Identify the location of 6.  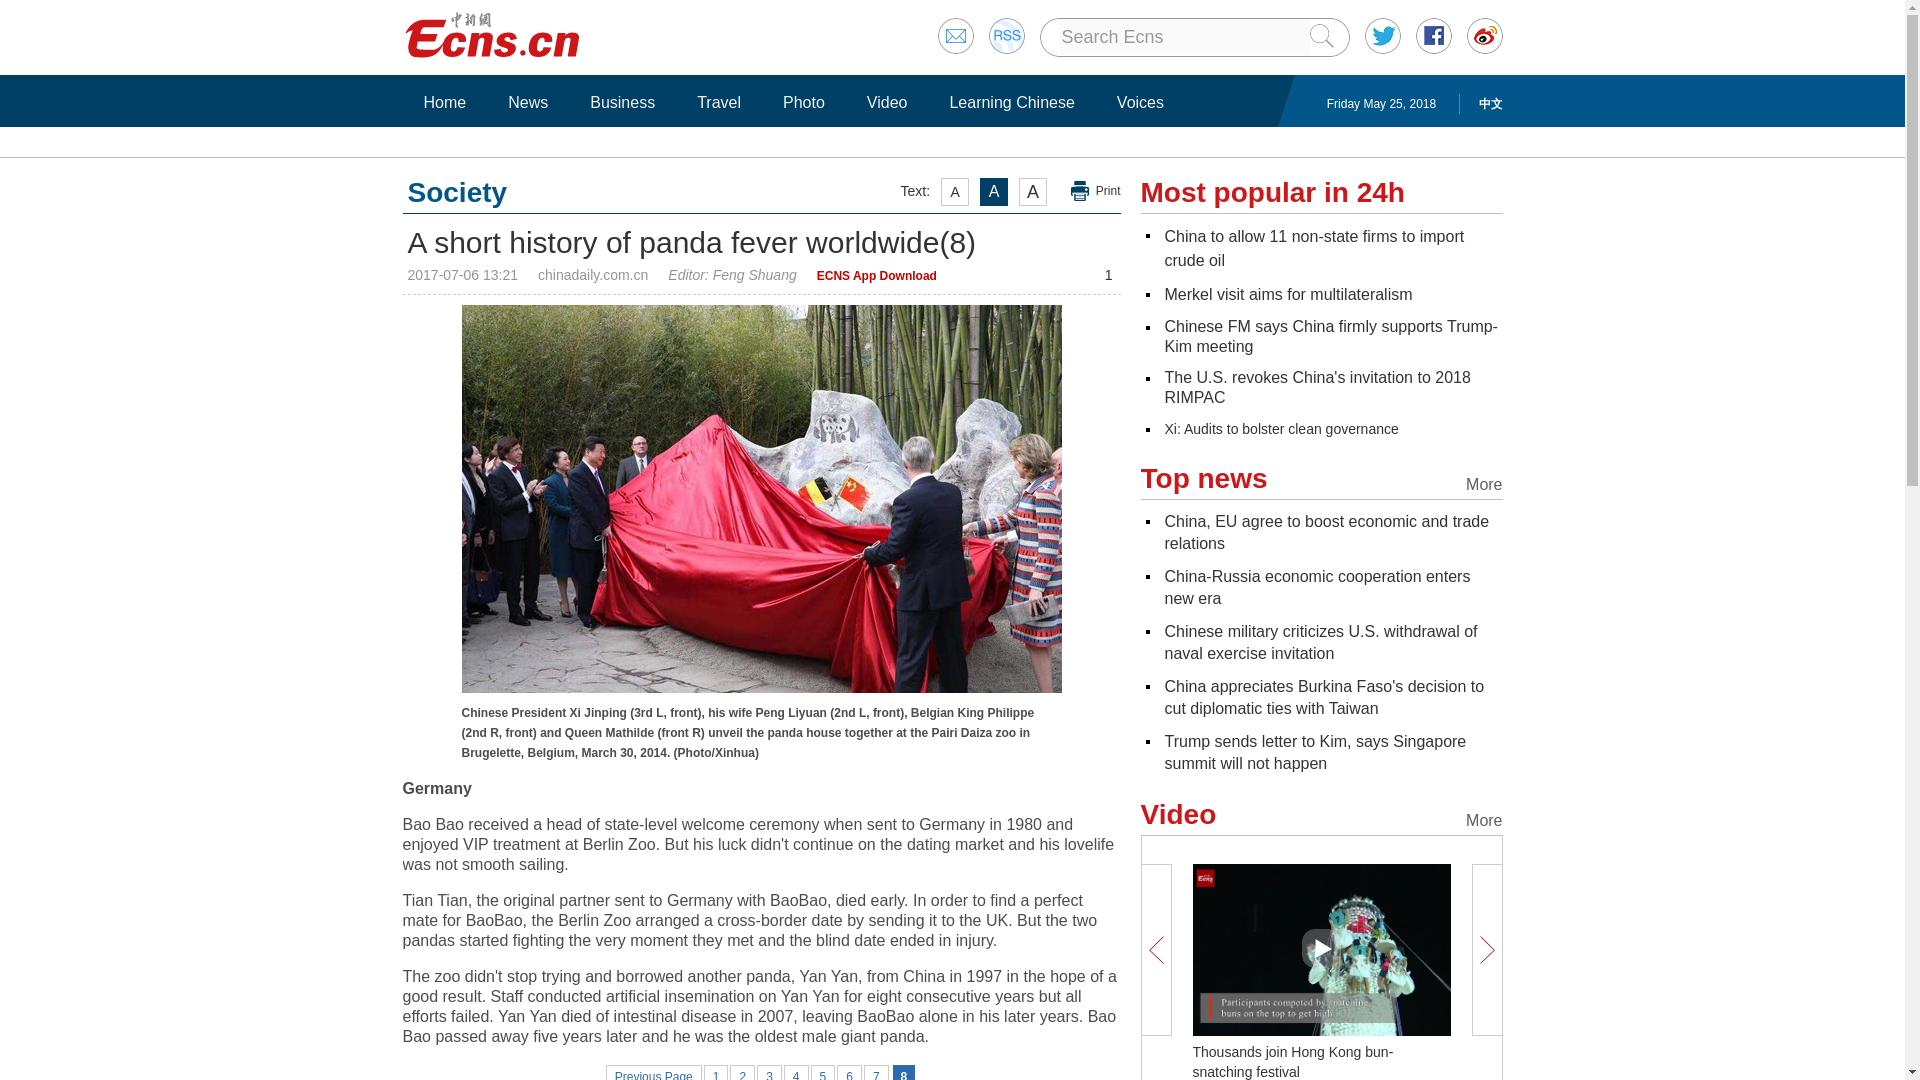
(850, 1072).